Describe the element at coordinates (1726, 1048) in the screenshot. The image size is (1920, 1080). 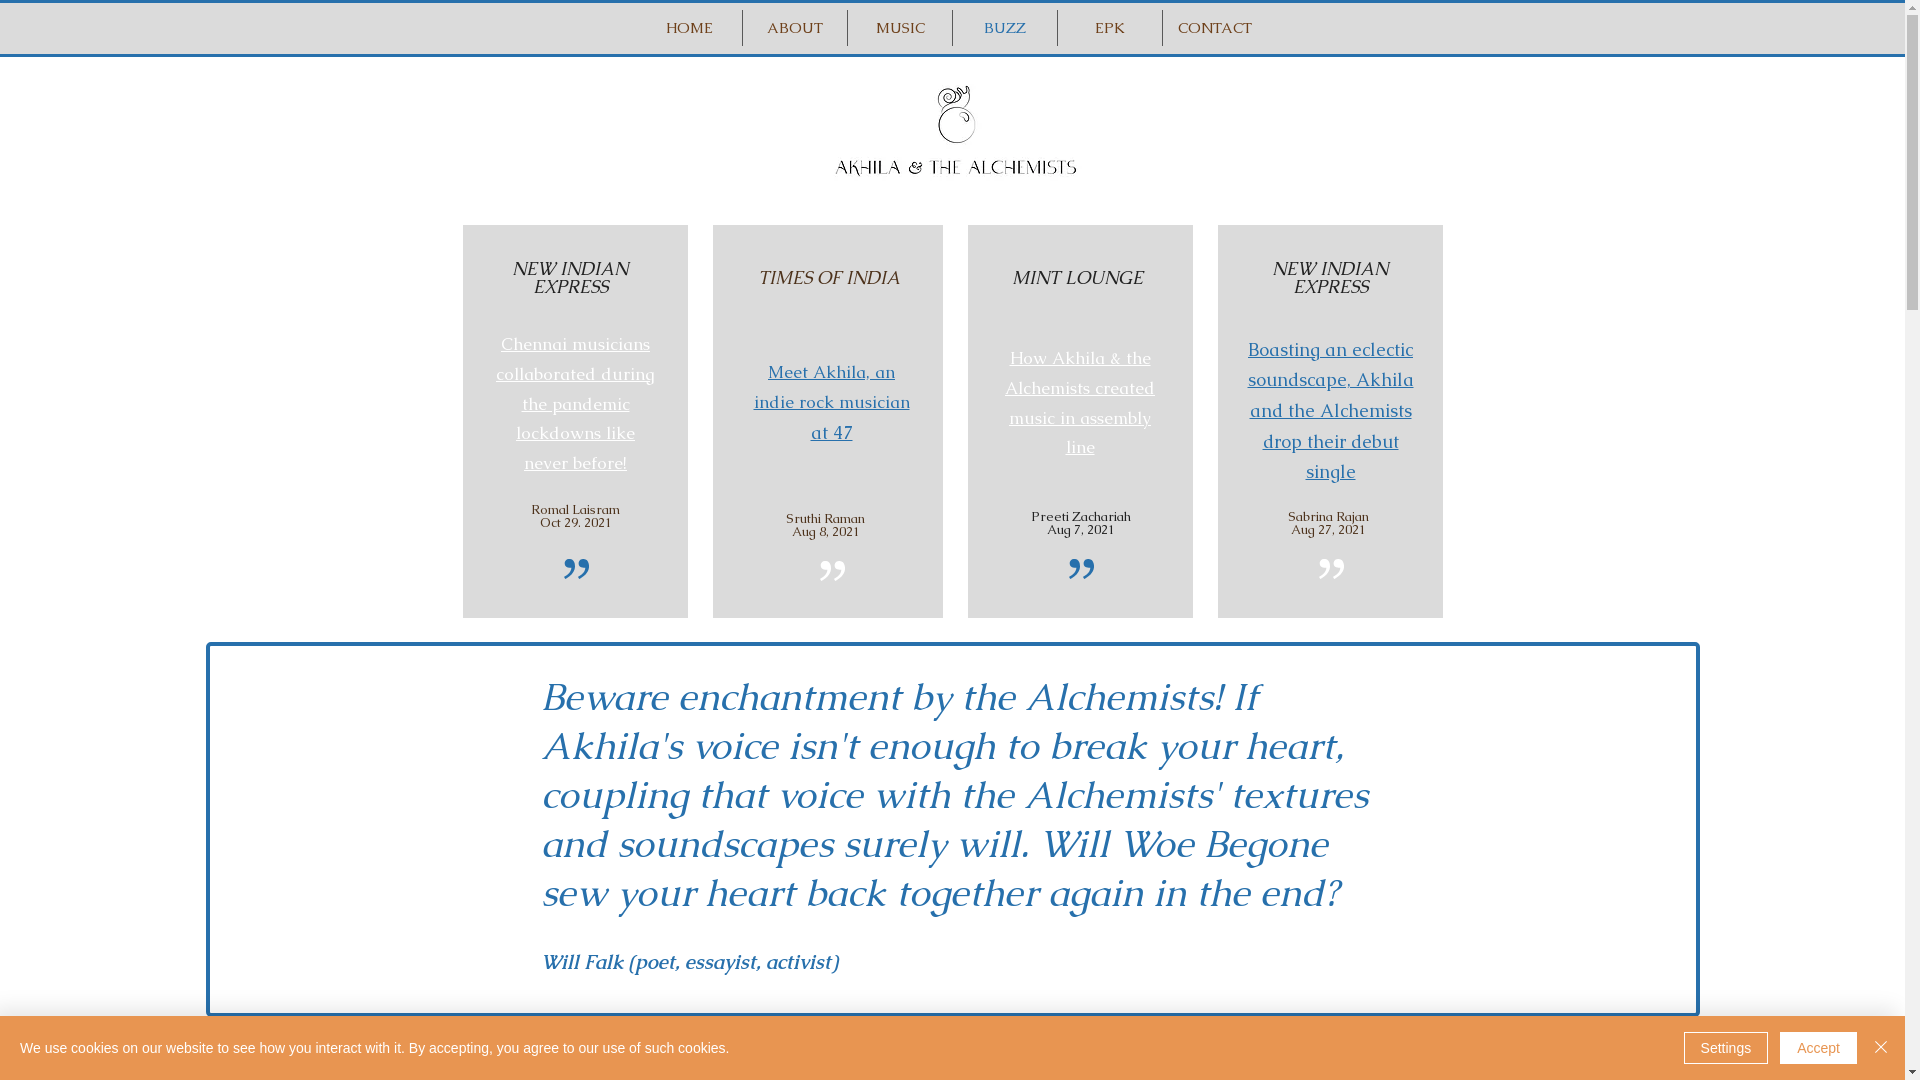
I see `Settings` at that location.